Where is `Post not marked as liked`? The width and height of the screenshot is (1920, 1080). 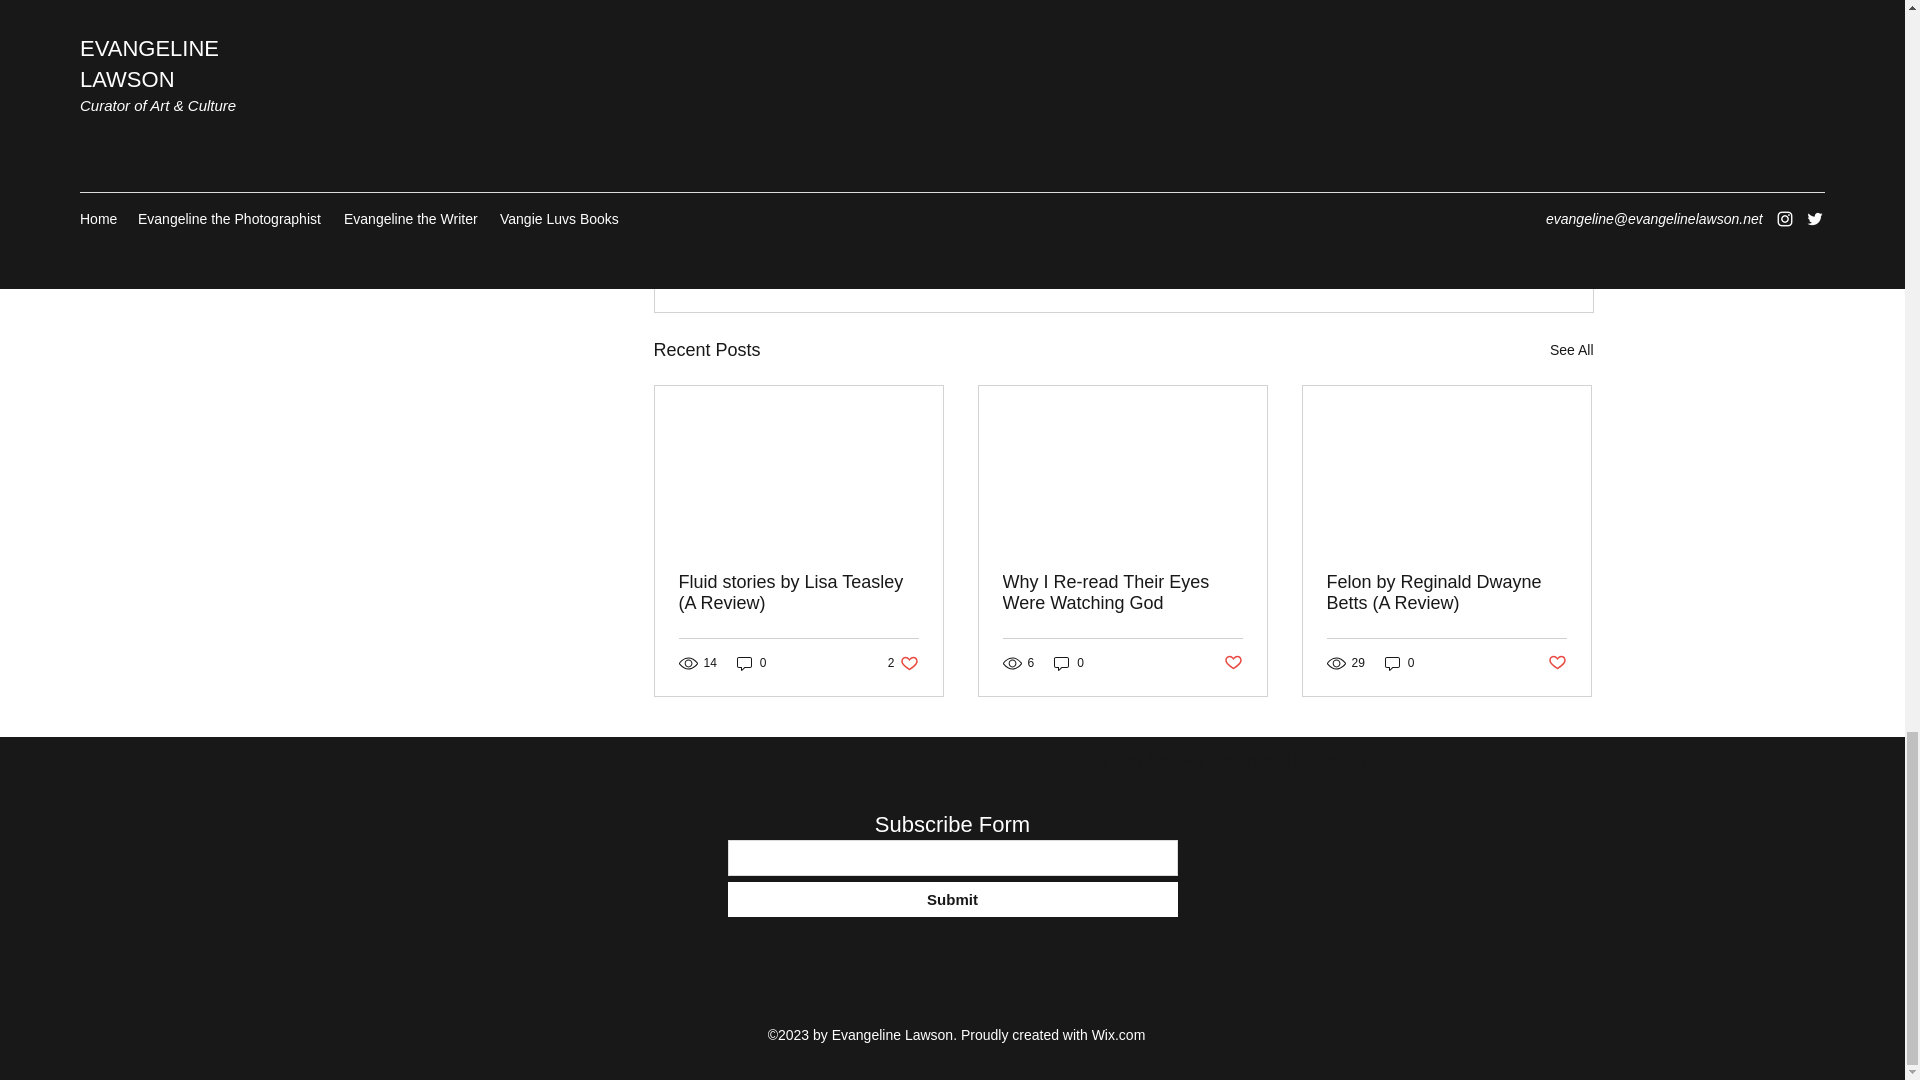
Post not marked as liked is located at coordinates (1231, 762).